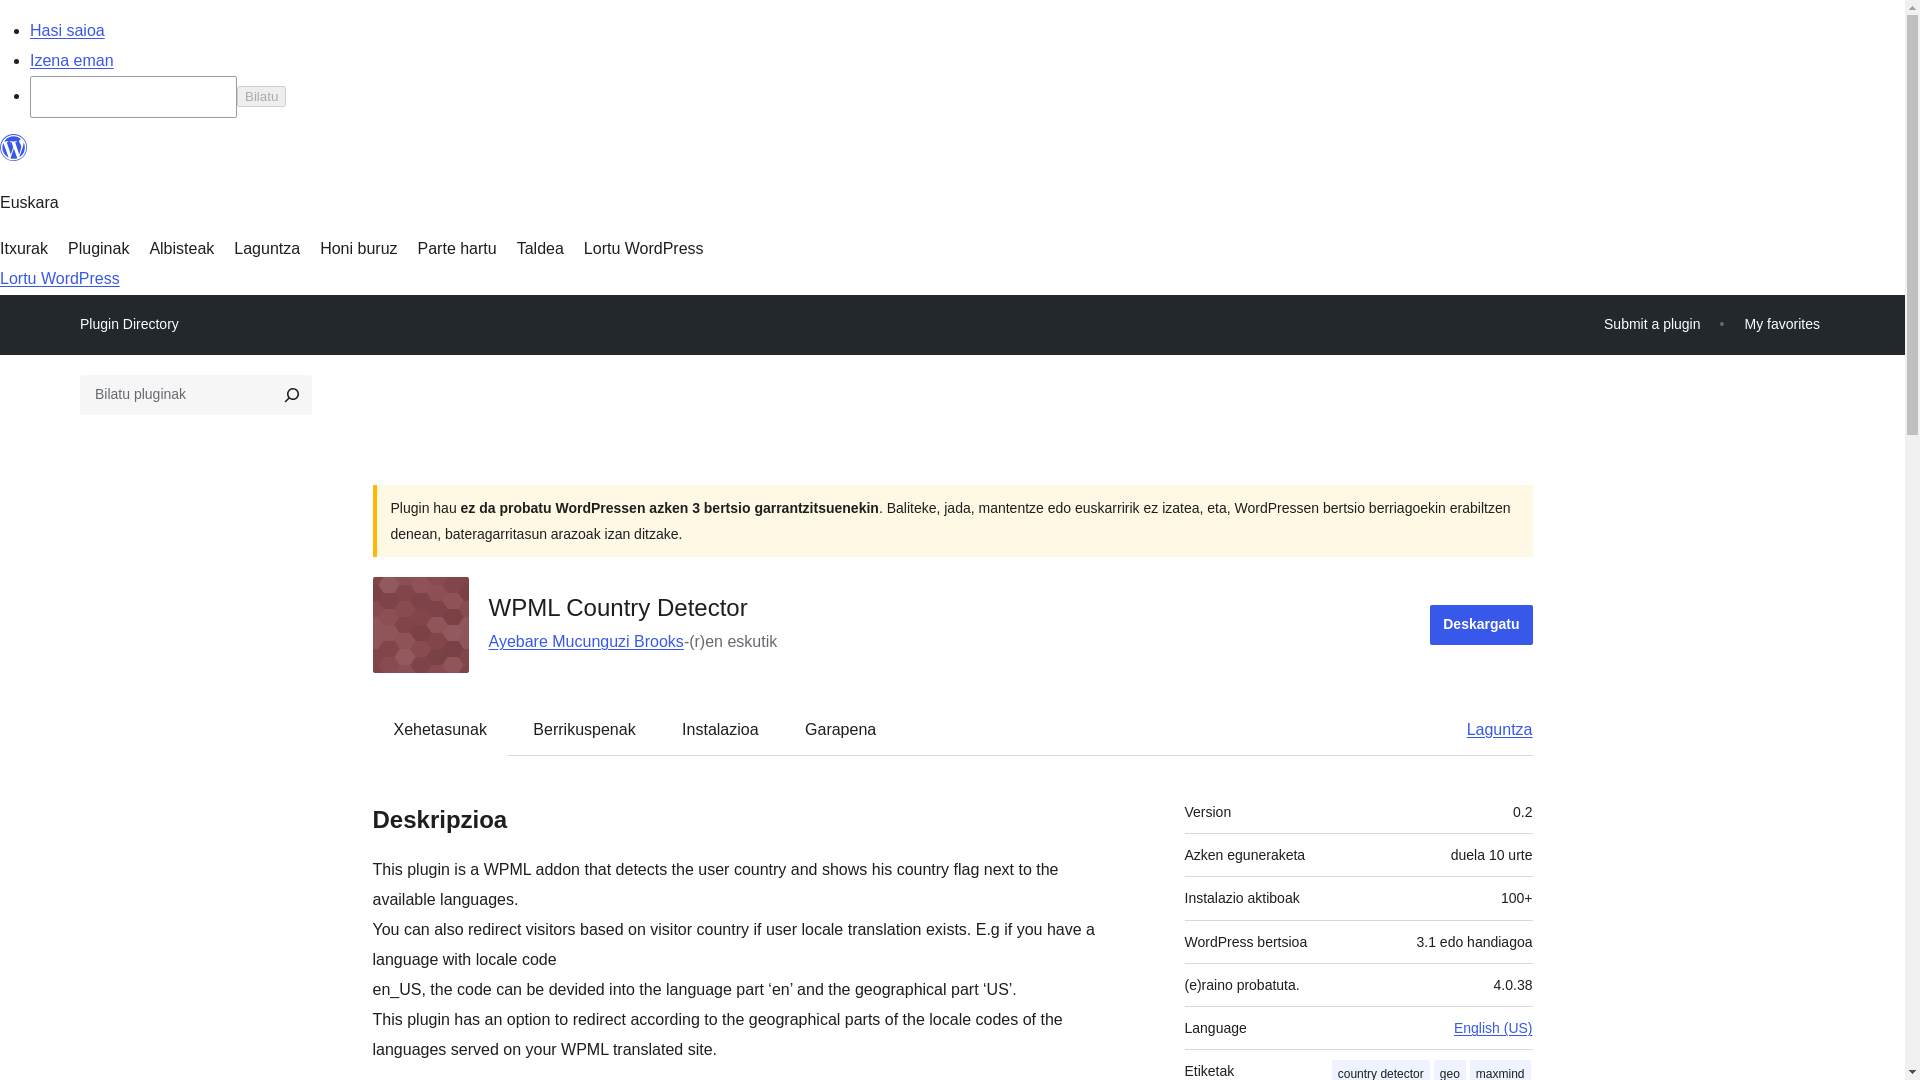  Describe the element at coordinates (720, 728) in the screenshot. I see `Instalazioa` at that location.